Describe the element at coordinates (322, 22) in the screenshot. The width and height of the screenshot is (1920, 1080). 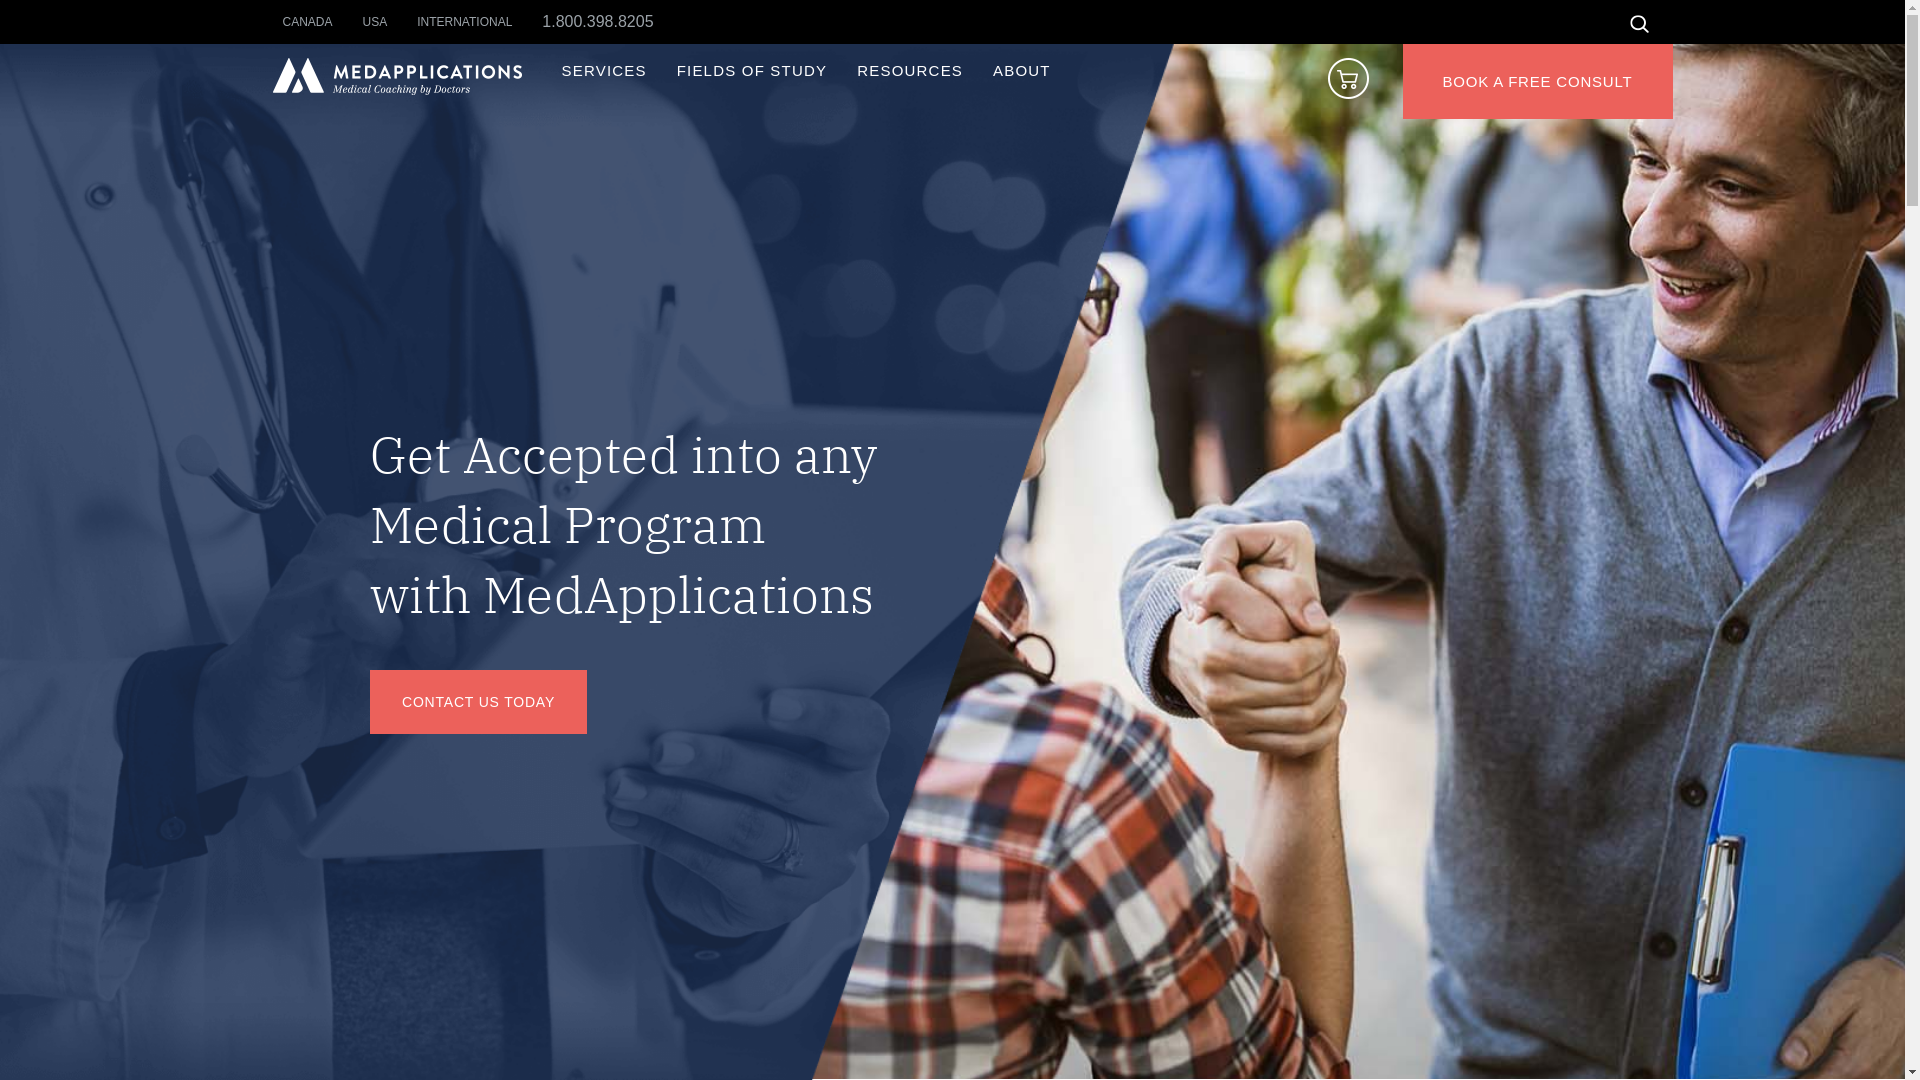
I see `CANADA` at that location.